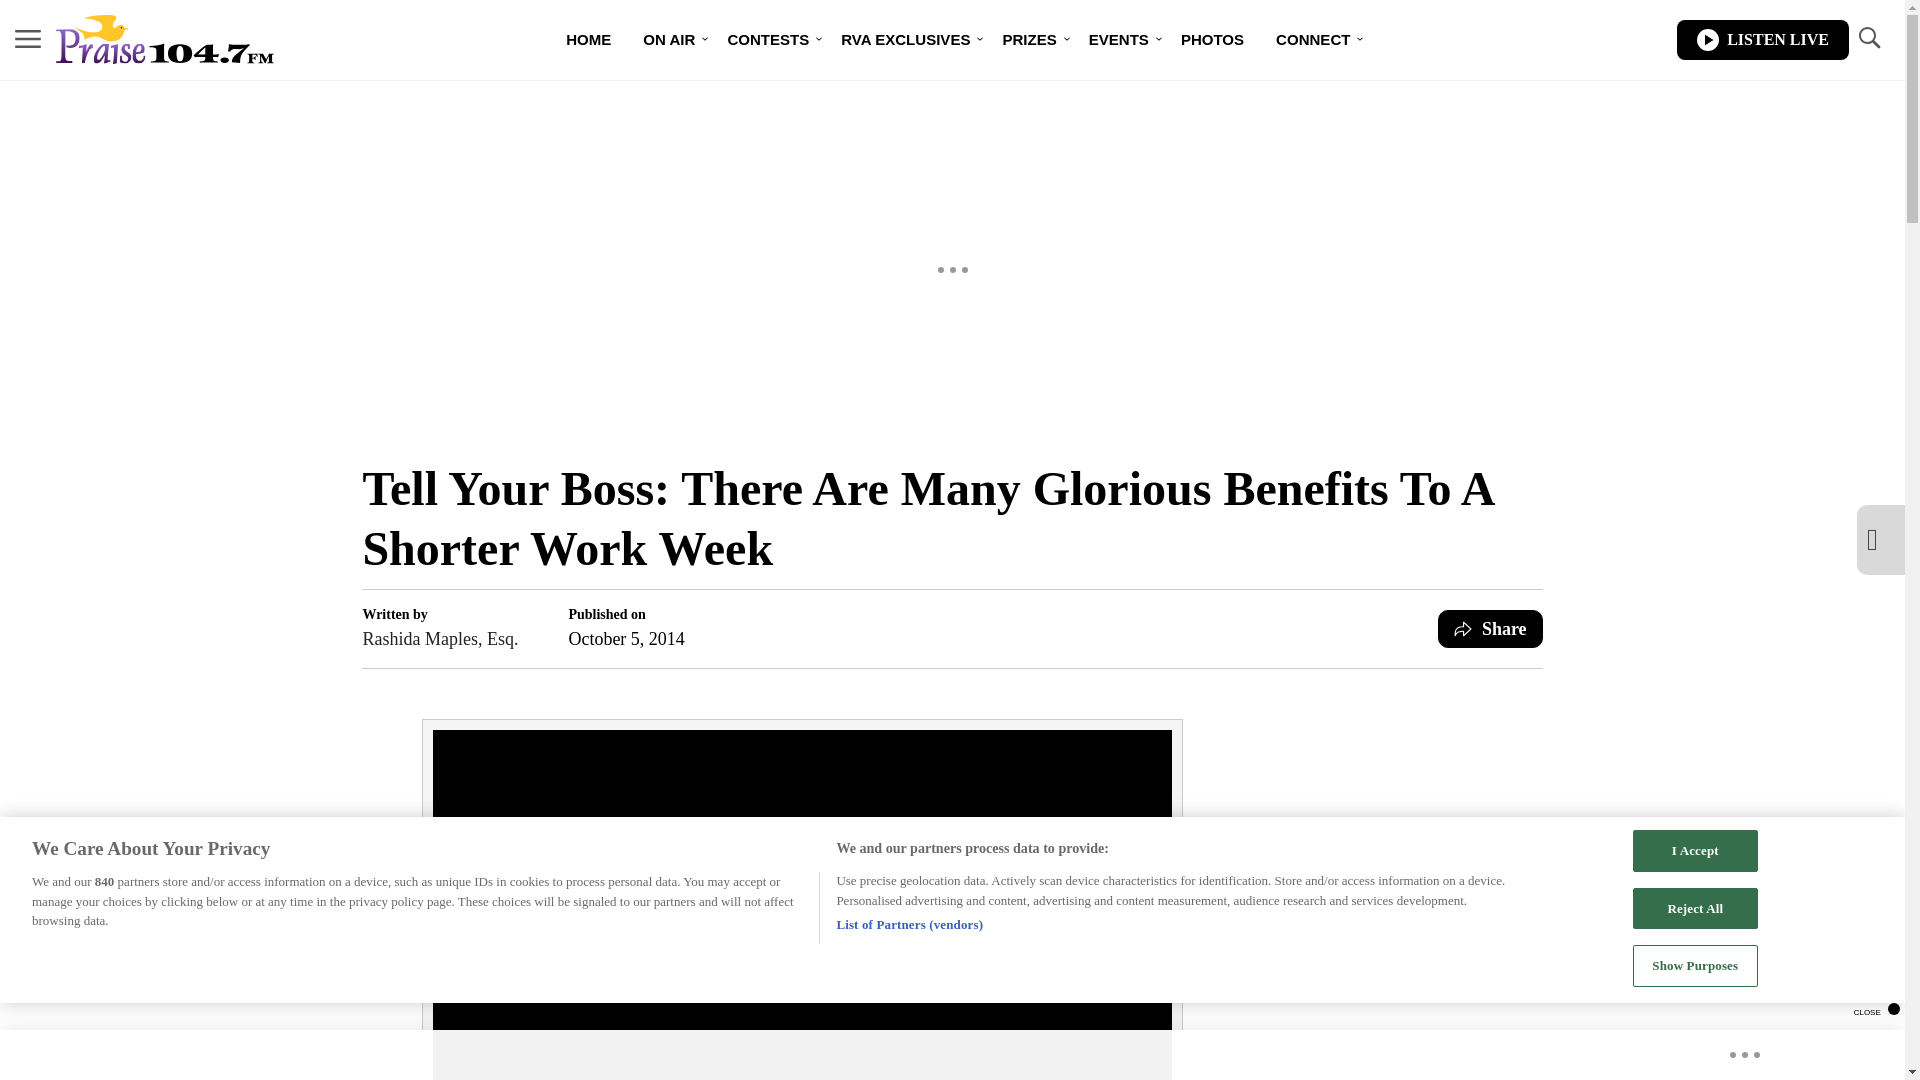 The image size is (1920, 1080). I want to click on HOME, so click(588, 40).